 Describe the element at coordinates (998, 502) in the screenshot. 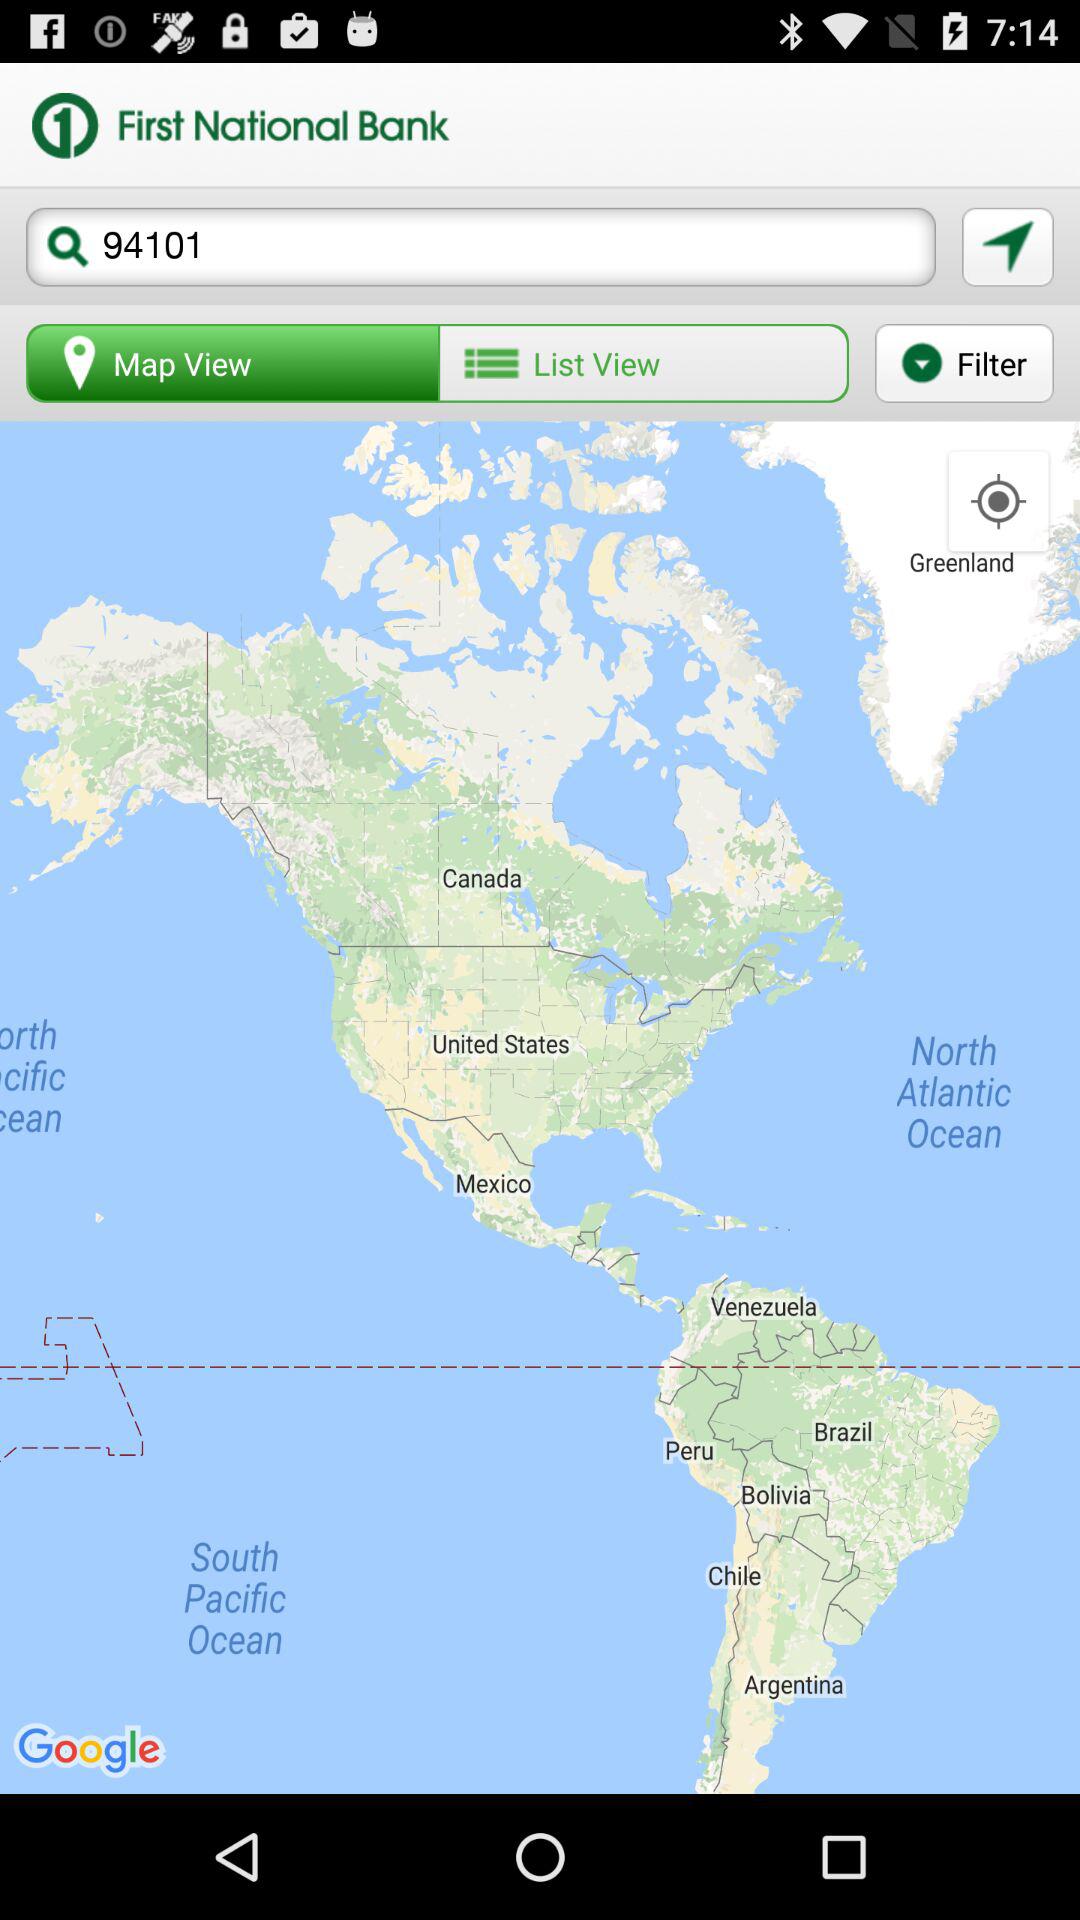

I see `launch button below the filter` at that location.